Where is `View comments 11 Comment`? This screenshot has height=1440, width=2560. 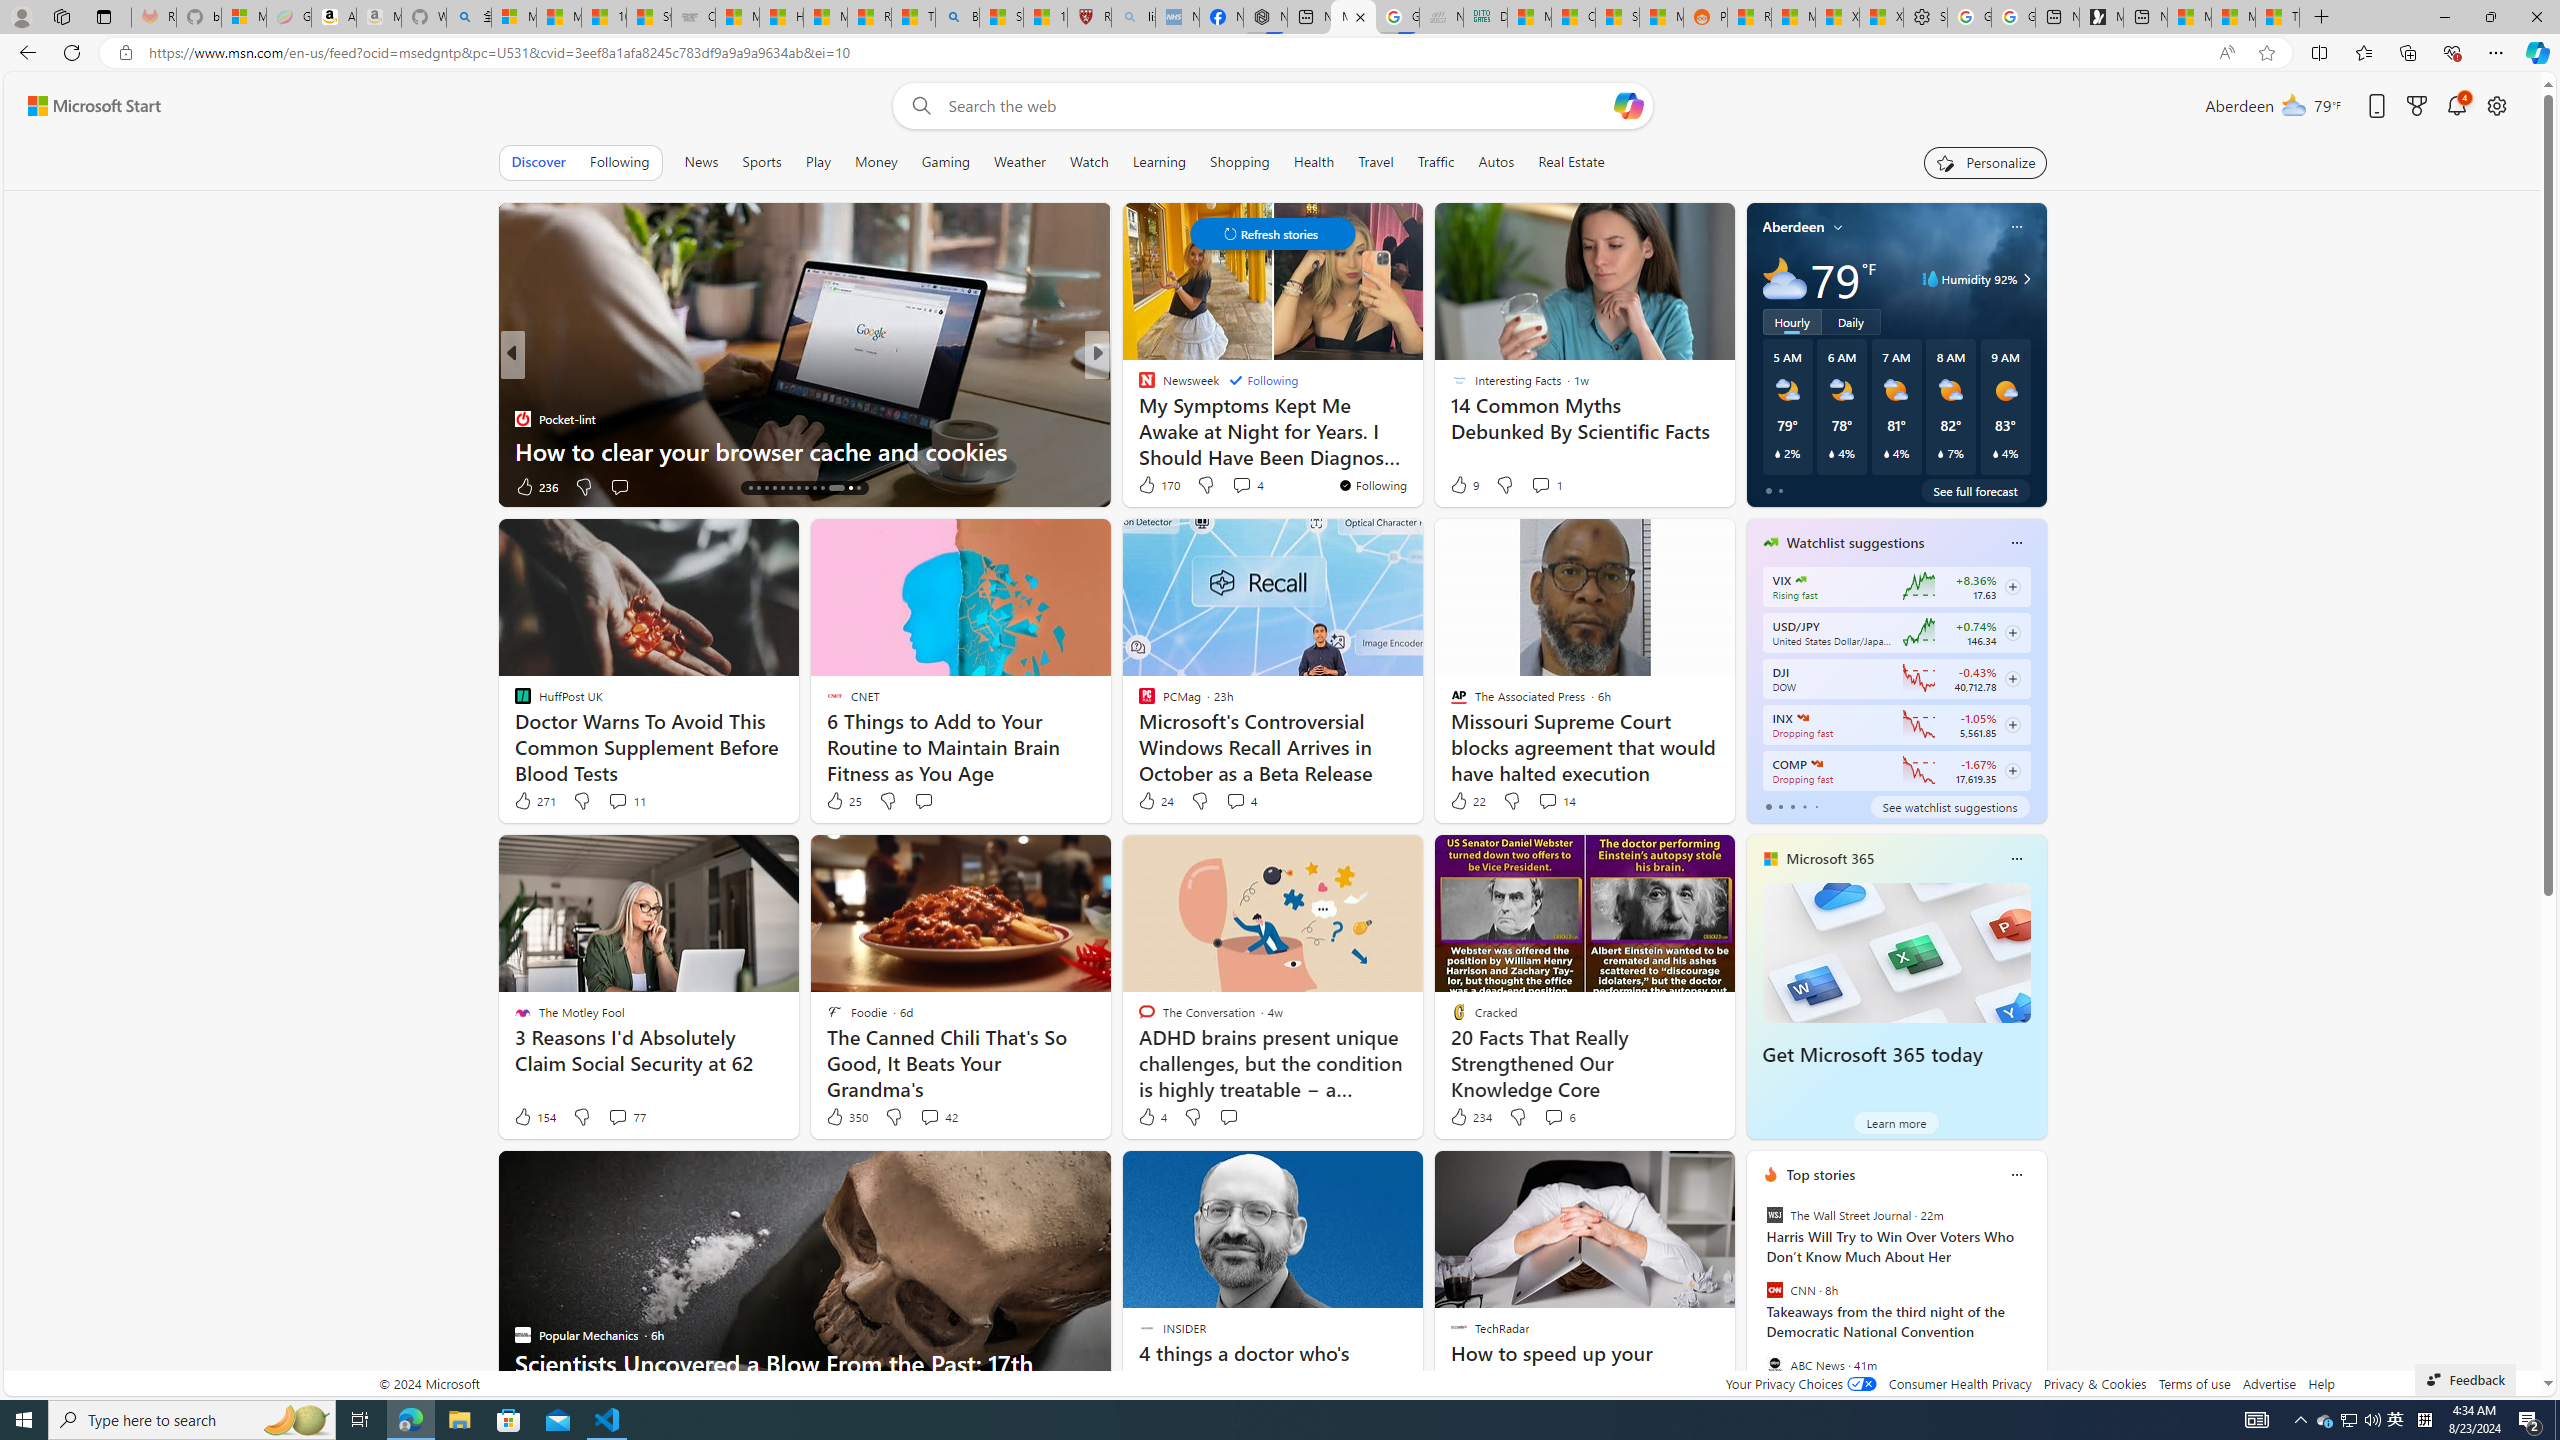 View comments 11 Comment is located at coordinates (626, 801).